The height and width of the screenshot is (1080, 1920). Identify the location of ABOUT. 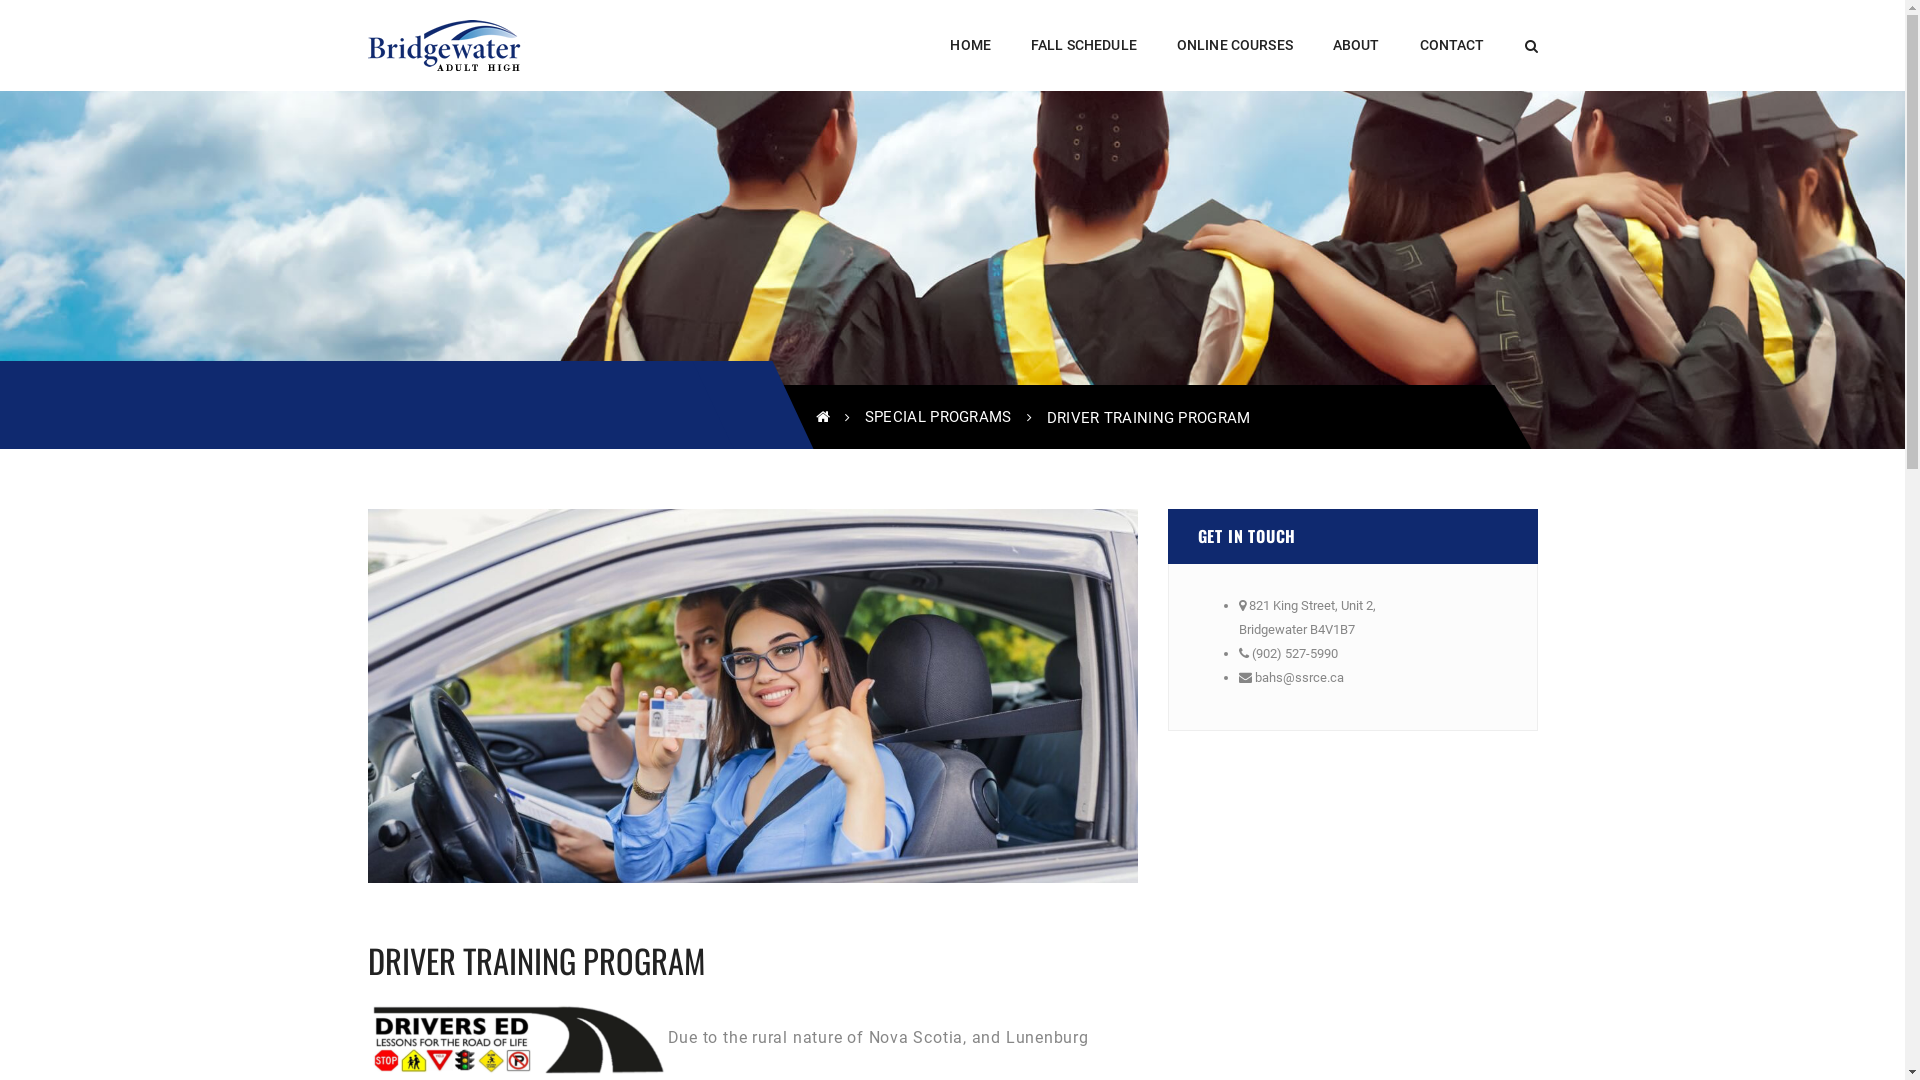
(1356, 45).